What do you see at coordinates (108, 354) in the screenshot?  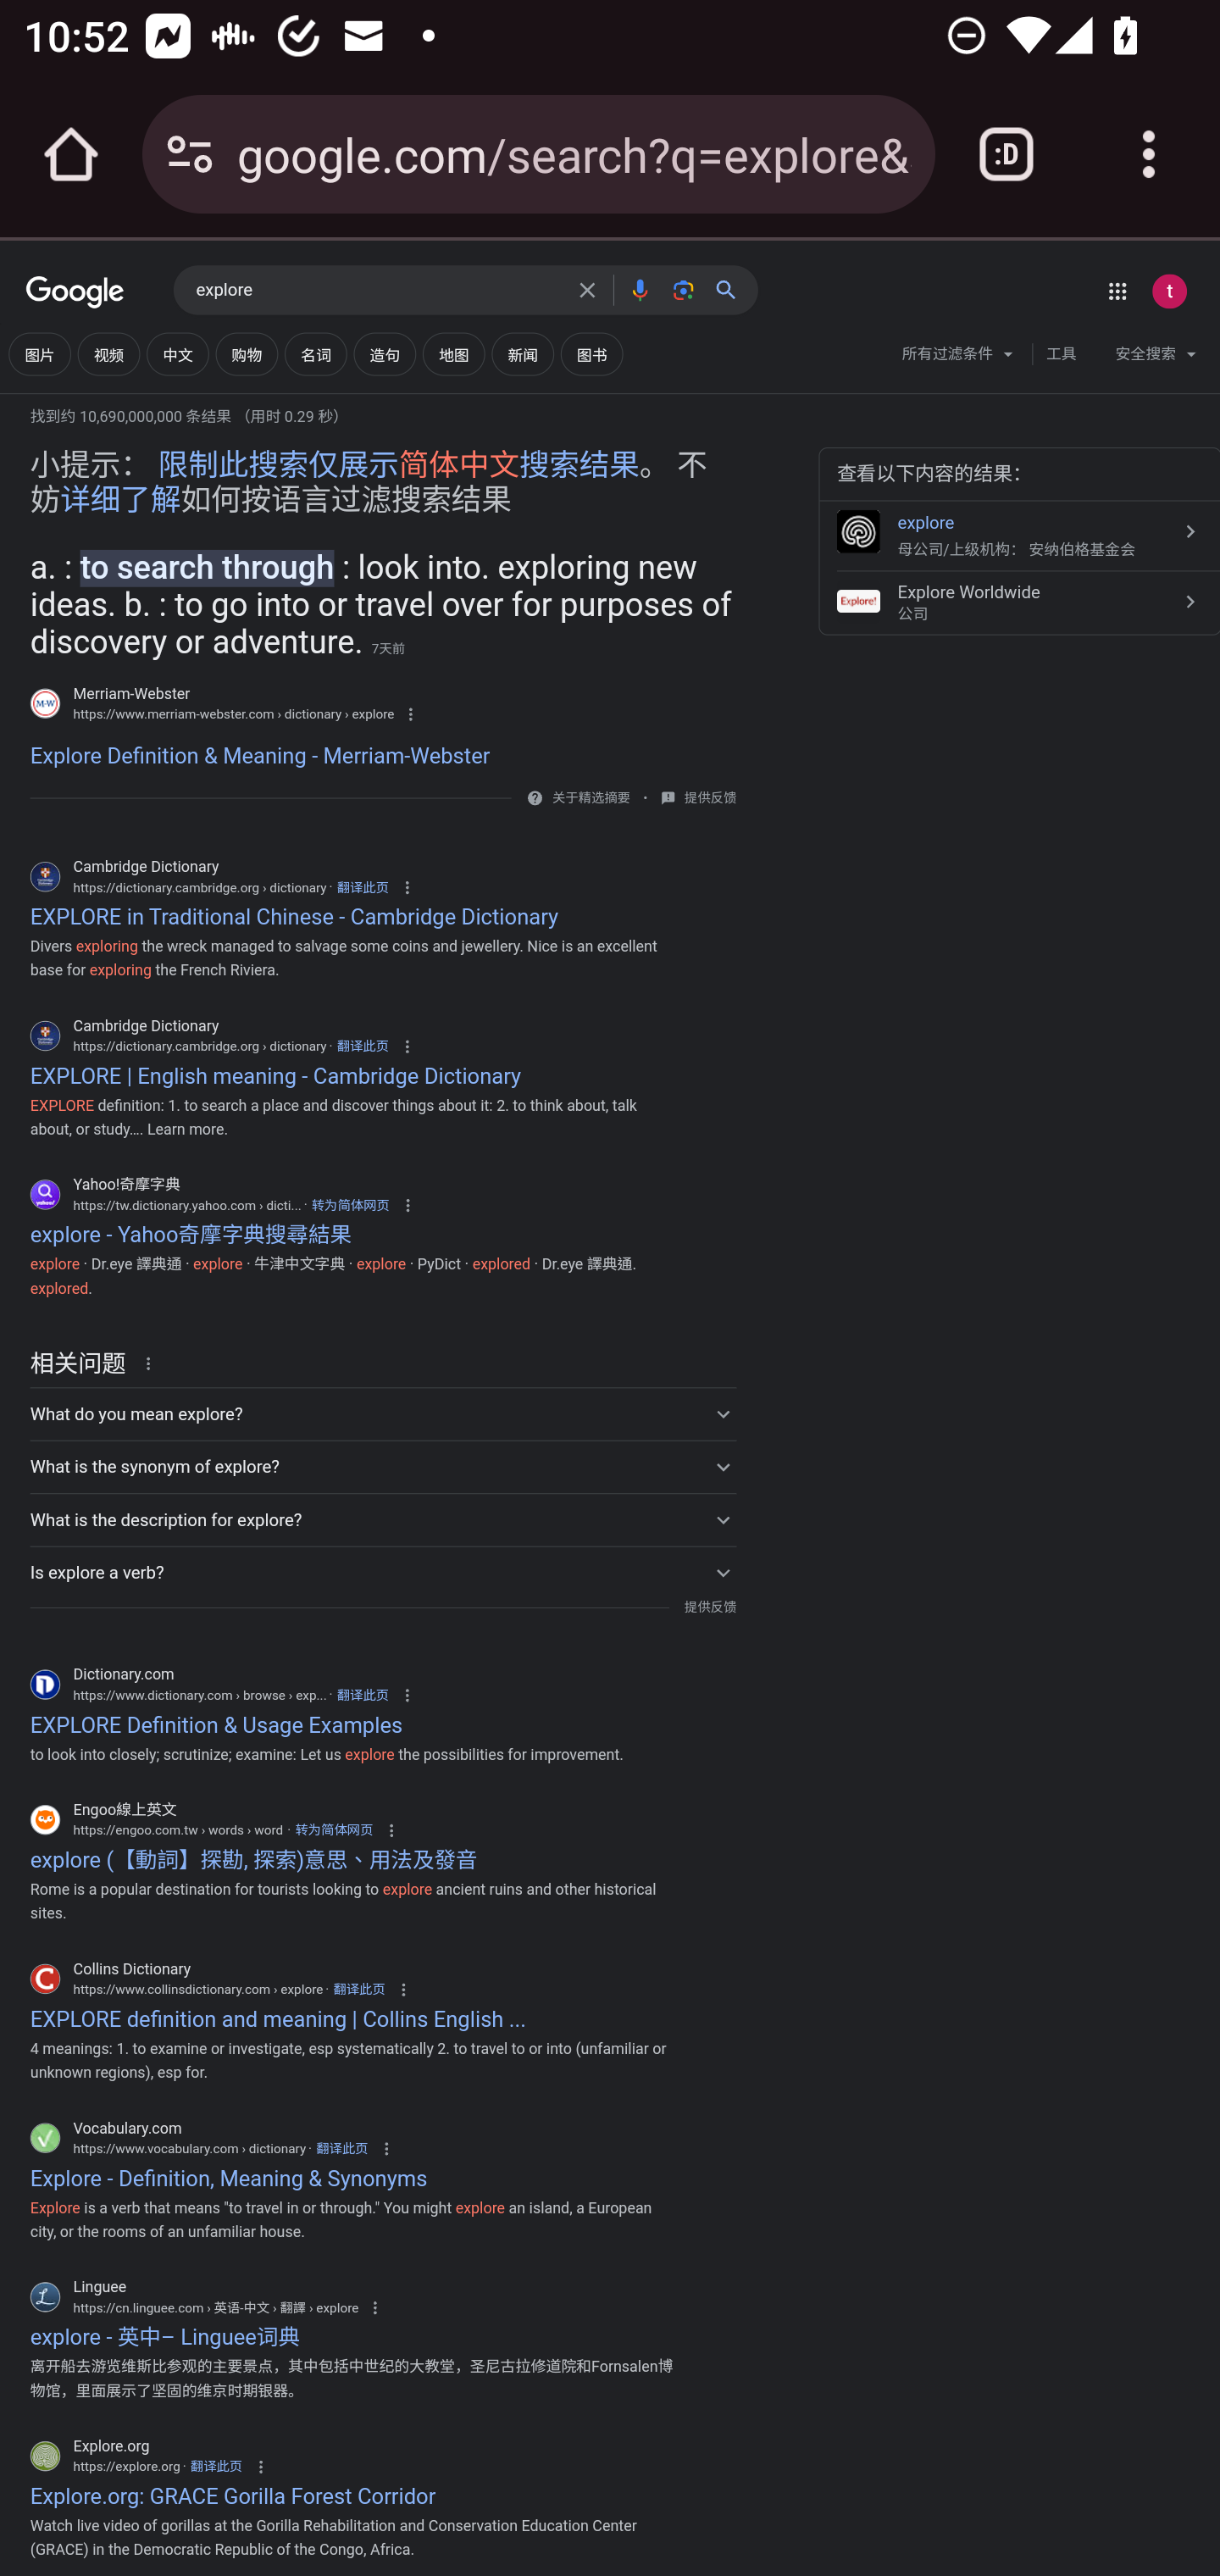 I see `视频` at bounding box center [108, 354].